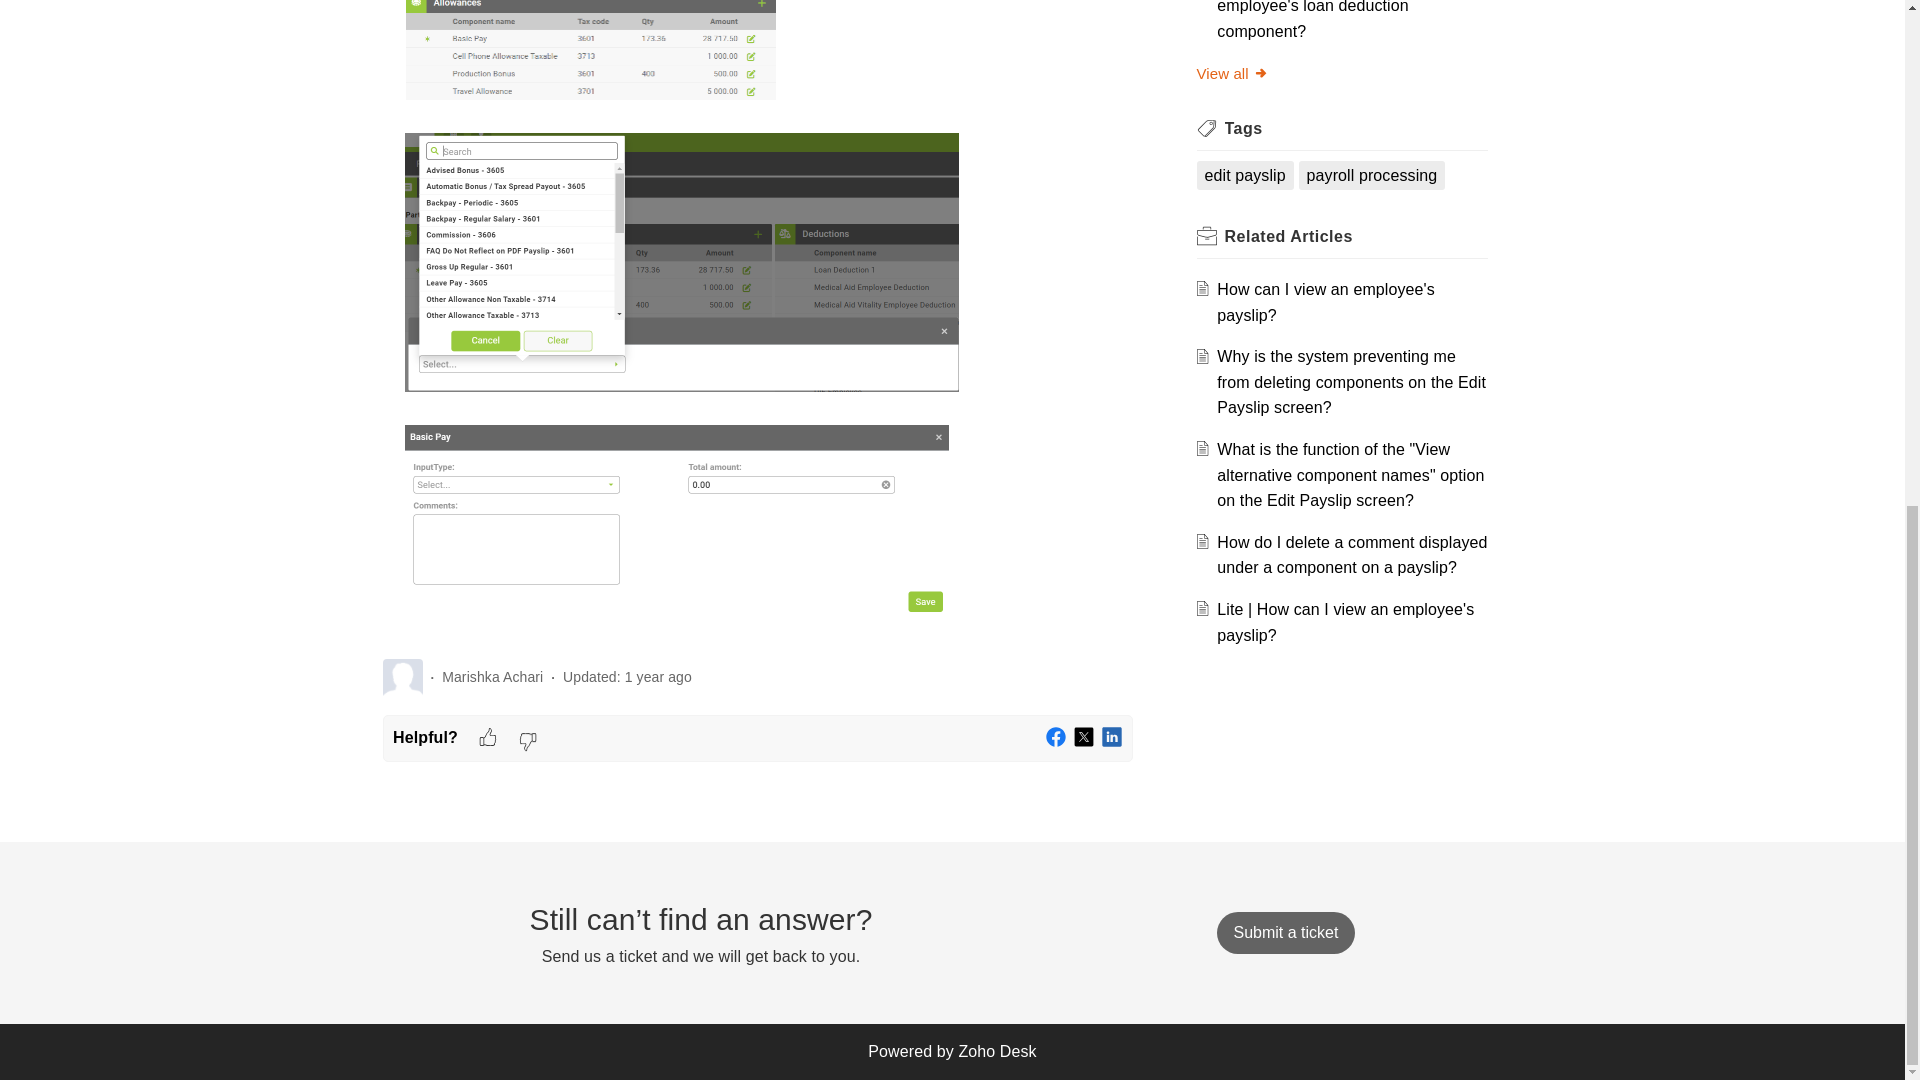 The width and height of the screenshot is (1920, 1080). I want to click on 30 Mar 2023 08:37 PM, so click(658, 676).